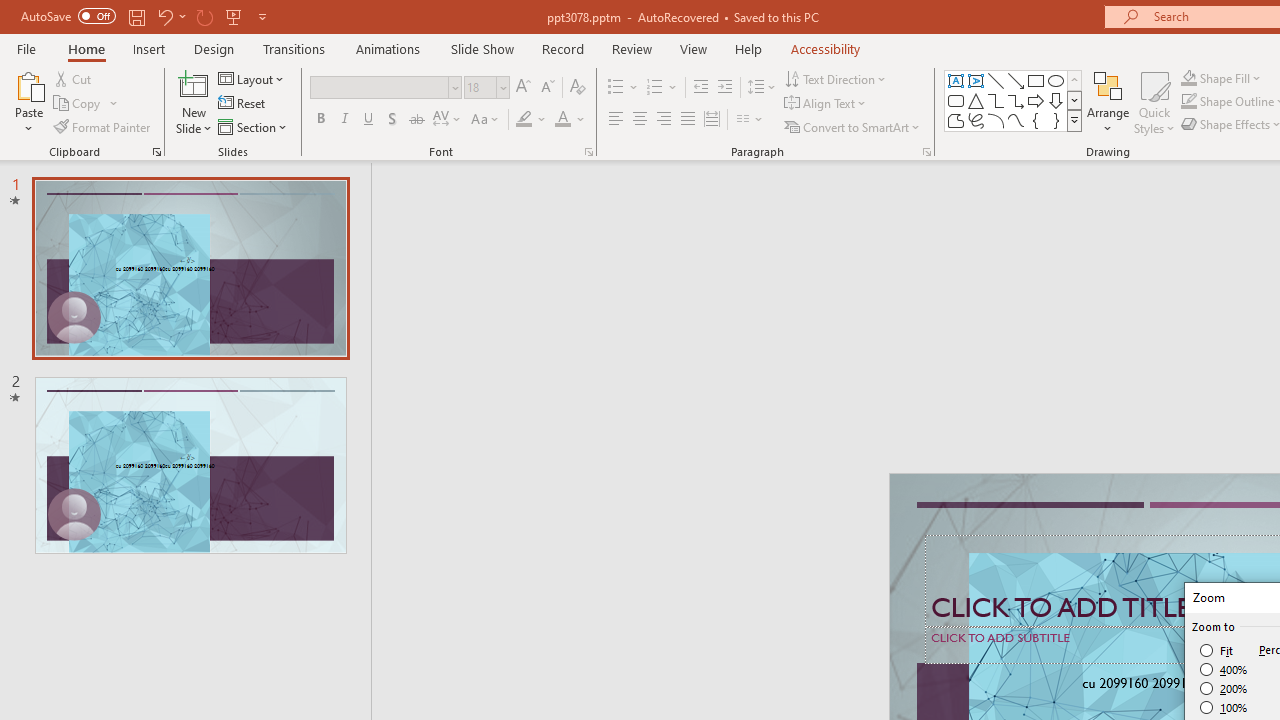 Image resolution: width=1280 pixels, height=720 pixels. Describe the element at coordinates (853, 126) in the screenshot. I see `Convert to SmartArt` at that location.